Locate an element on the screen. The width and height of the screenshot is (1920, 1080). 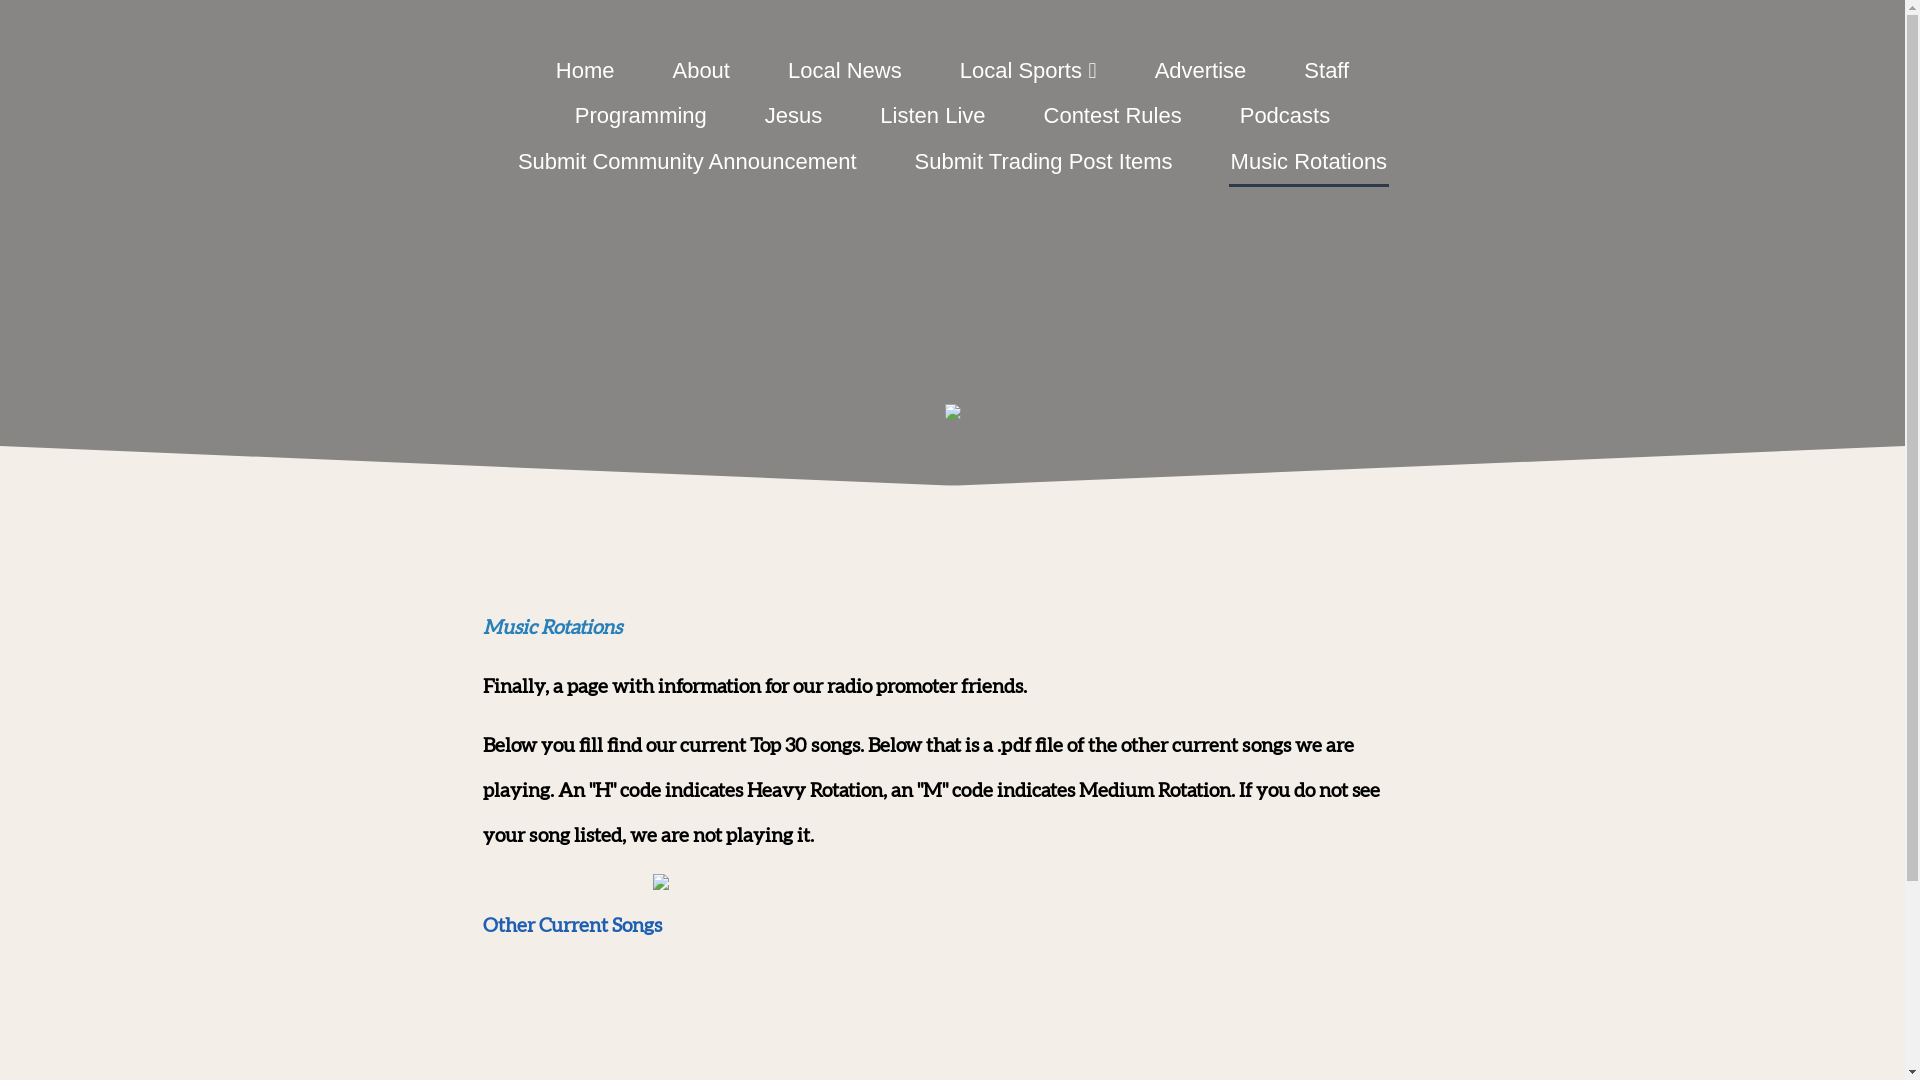
Submit Trading Post Items is located at coordinates (1044, 162).